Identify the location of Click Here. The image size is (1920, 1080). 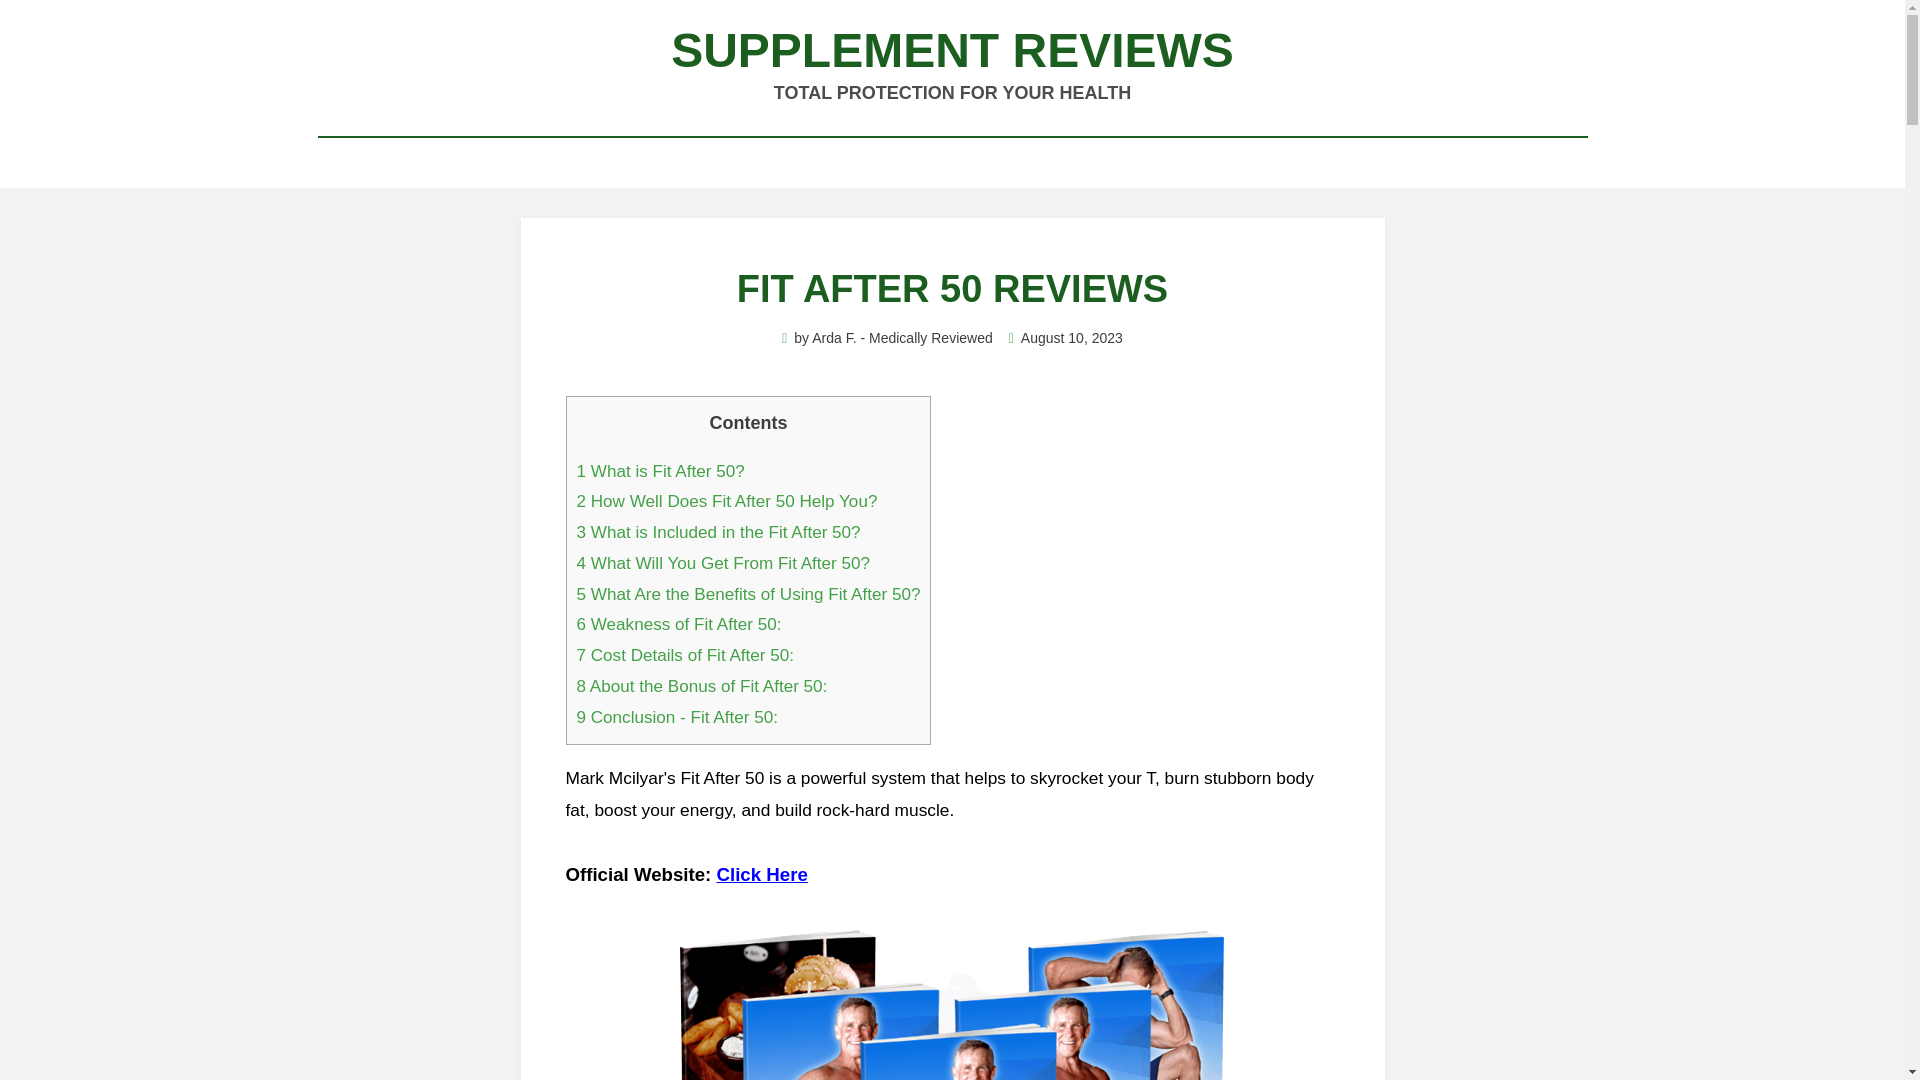
(762, 874).